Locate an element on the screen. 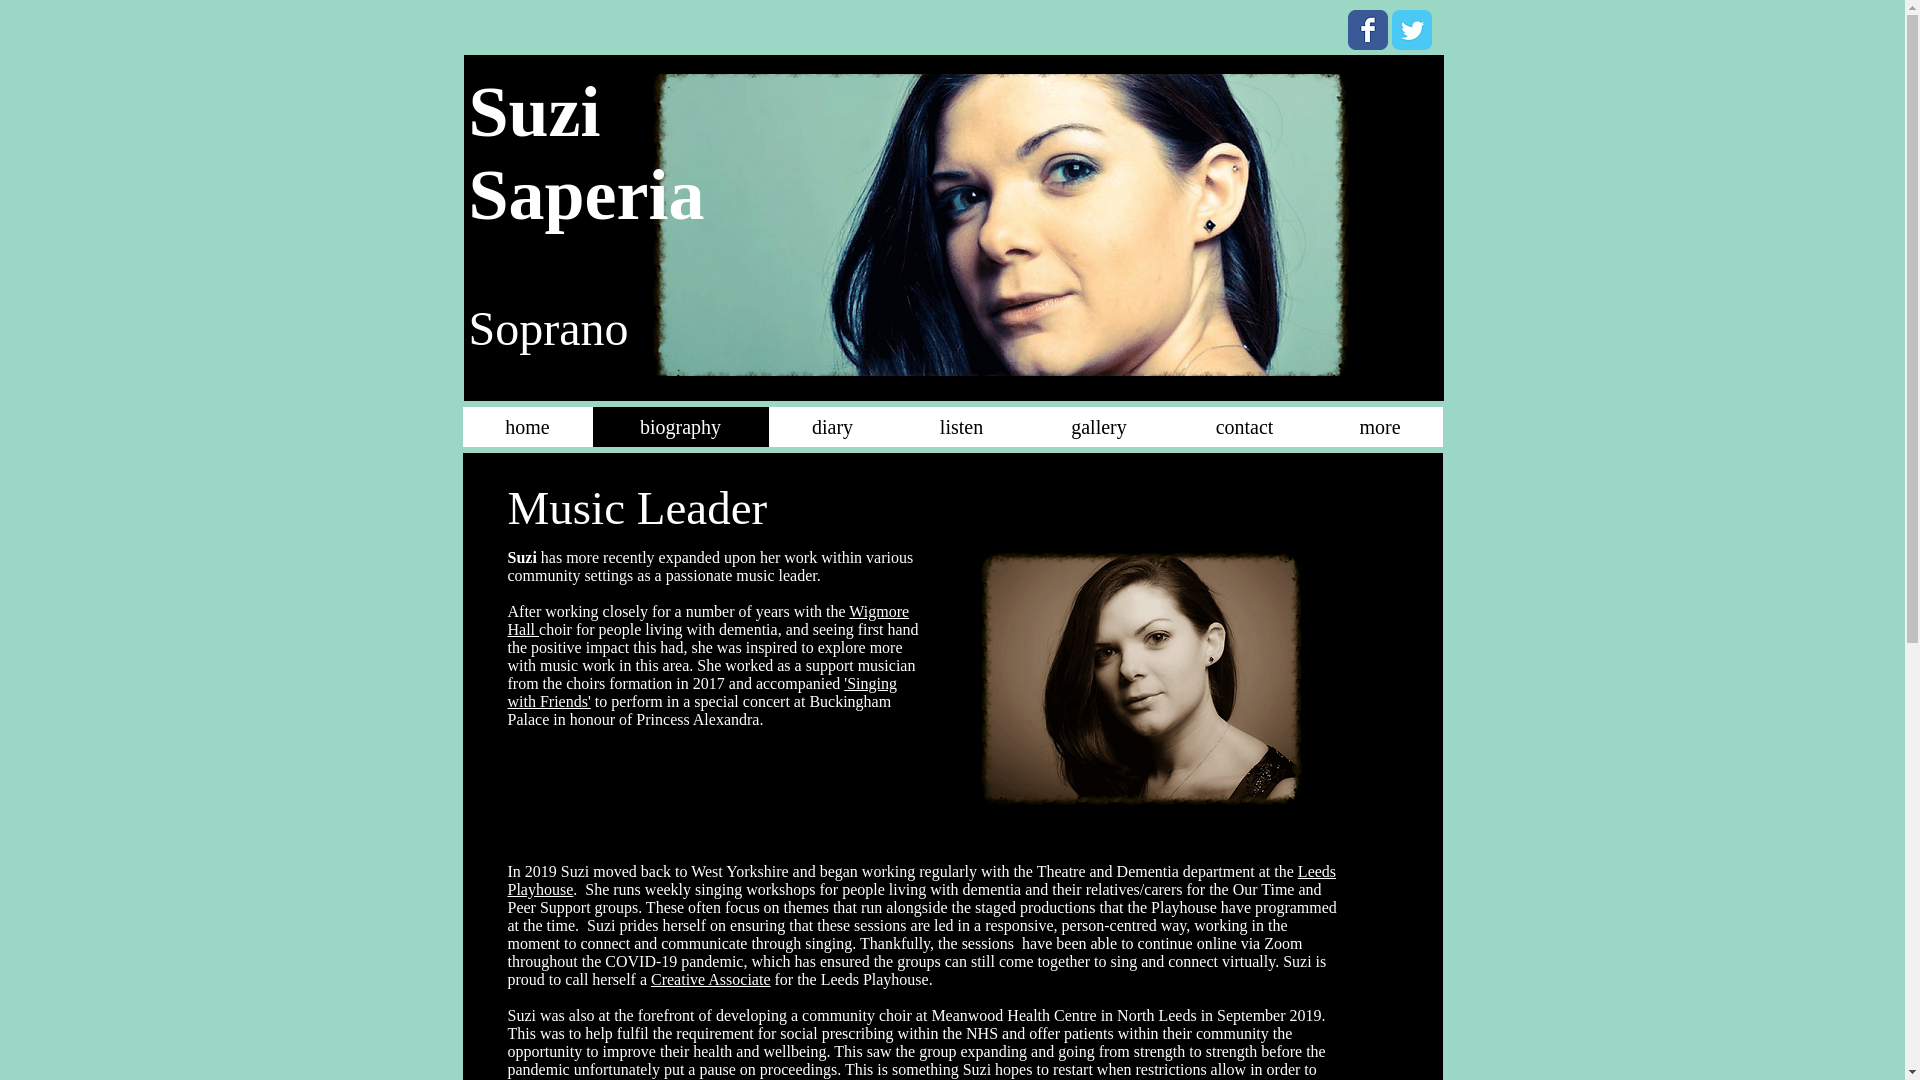  Wigmore Hall is located at coordinates (709, 620).